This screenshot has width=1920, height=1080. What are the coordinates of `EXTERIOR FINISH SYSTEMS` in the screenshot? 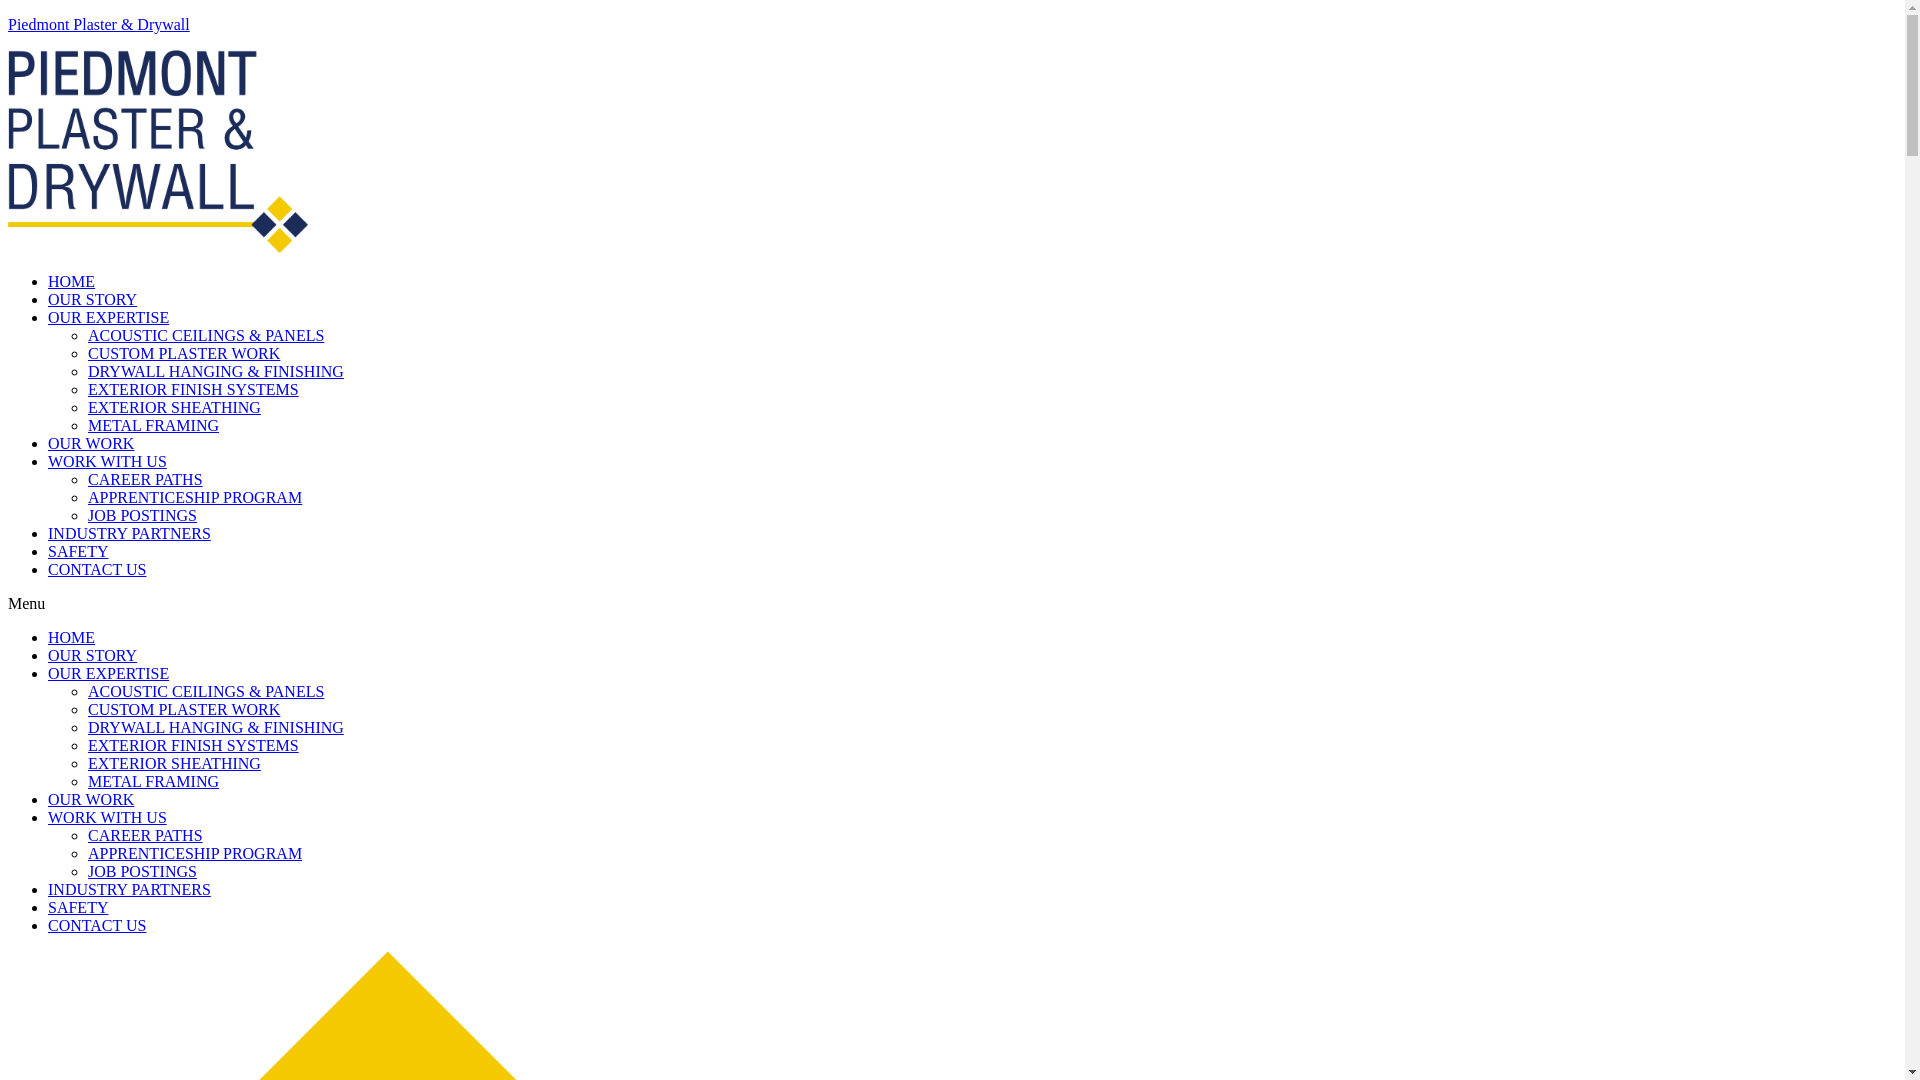 It's located at (194, 390).